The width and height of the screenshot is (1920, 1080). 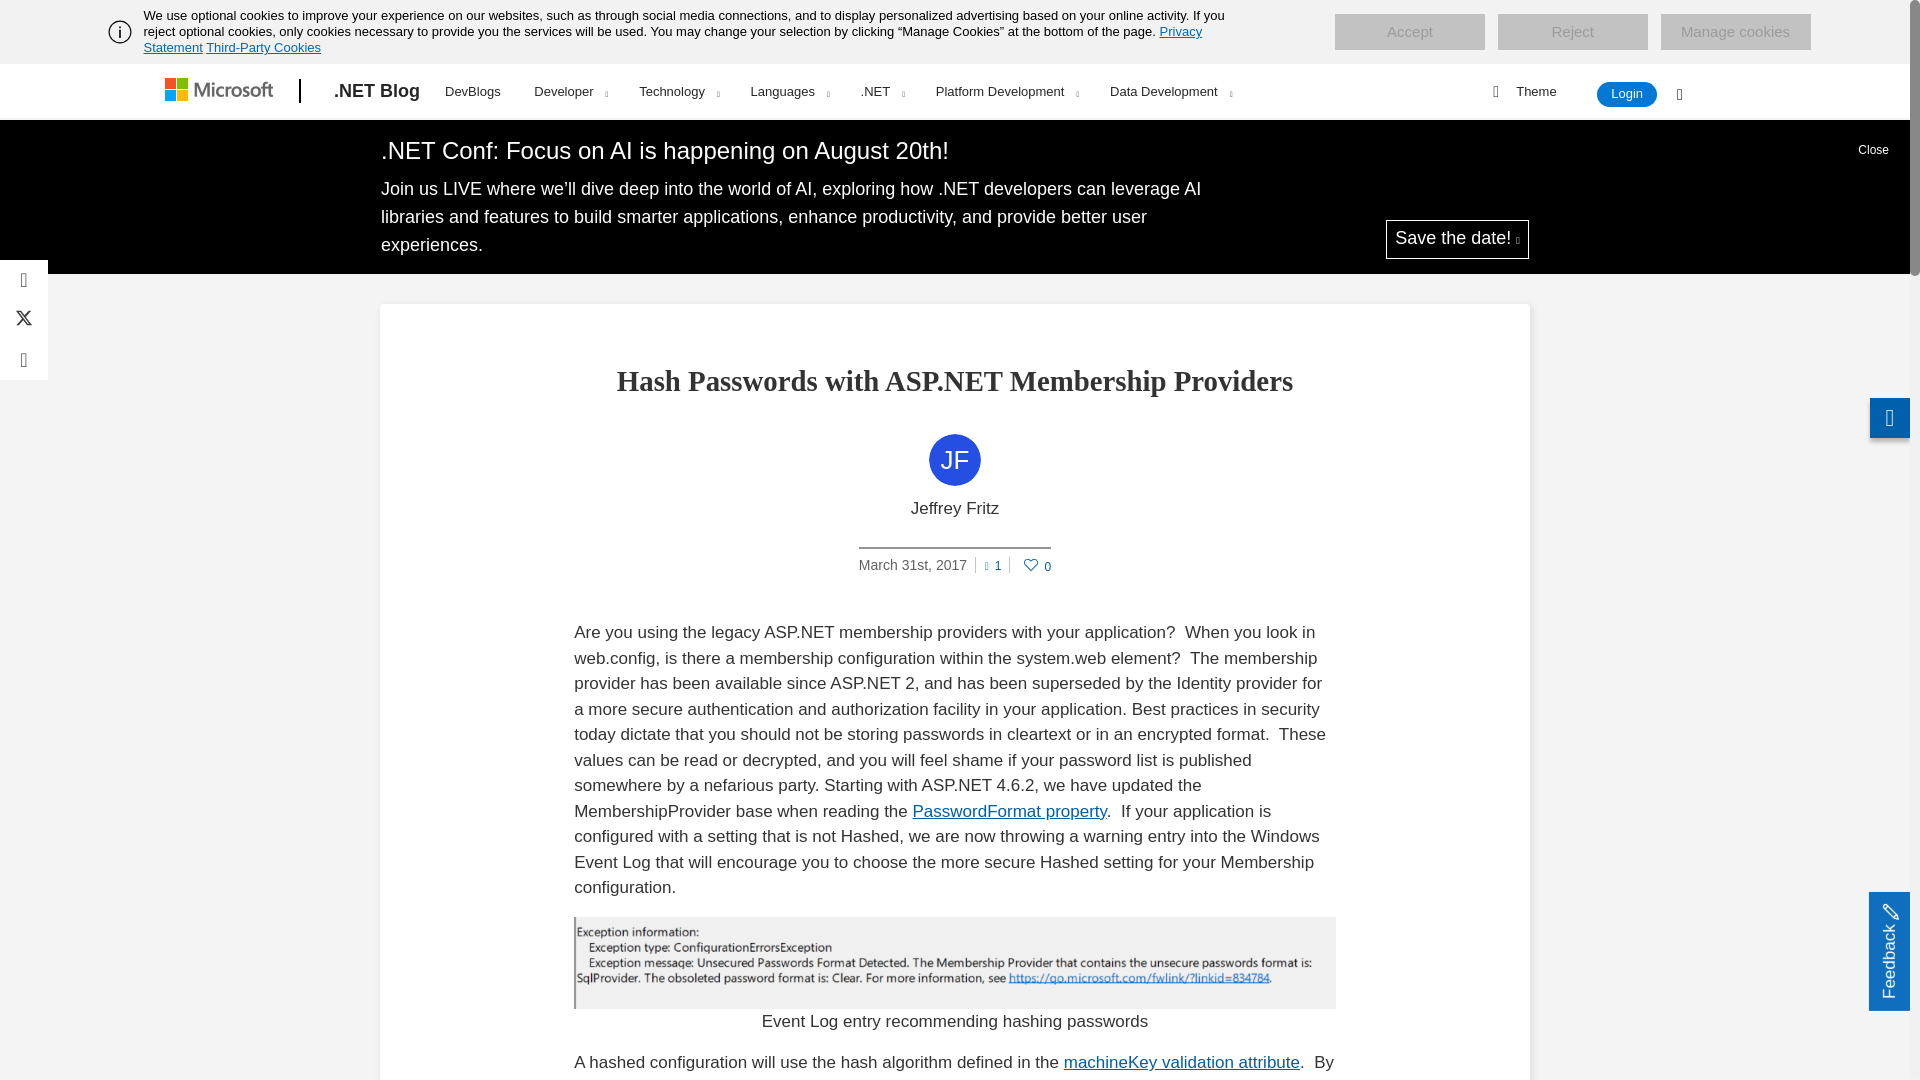 I want to click on Technology, so click(x=678, y=91).